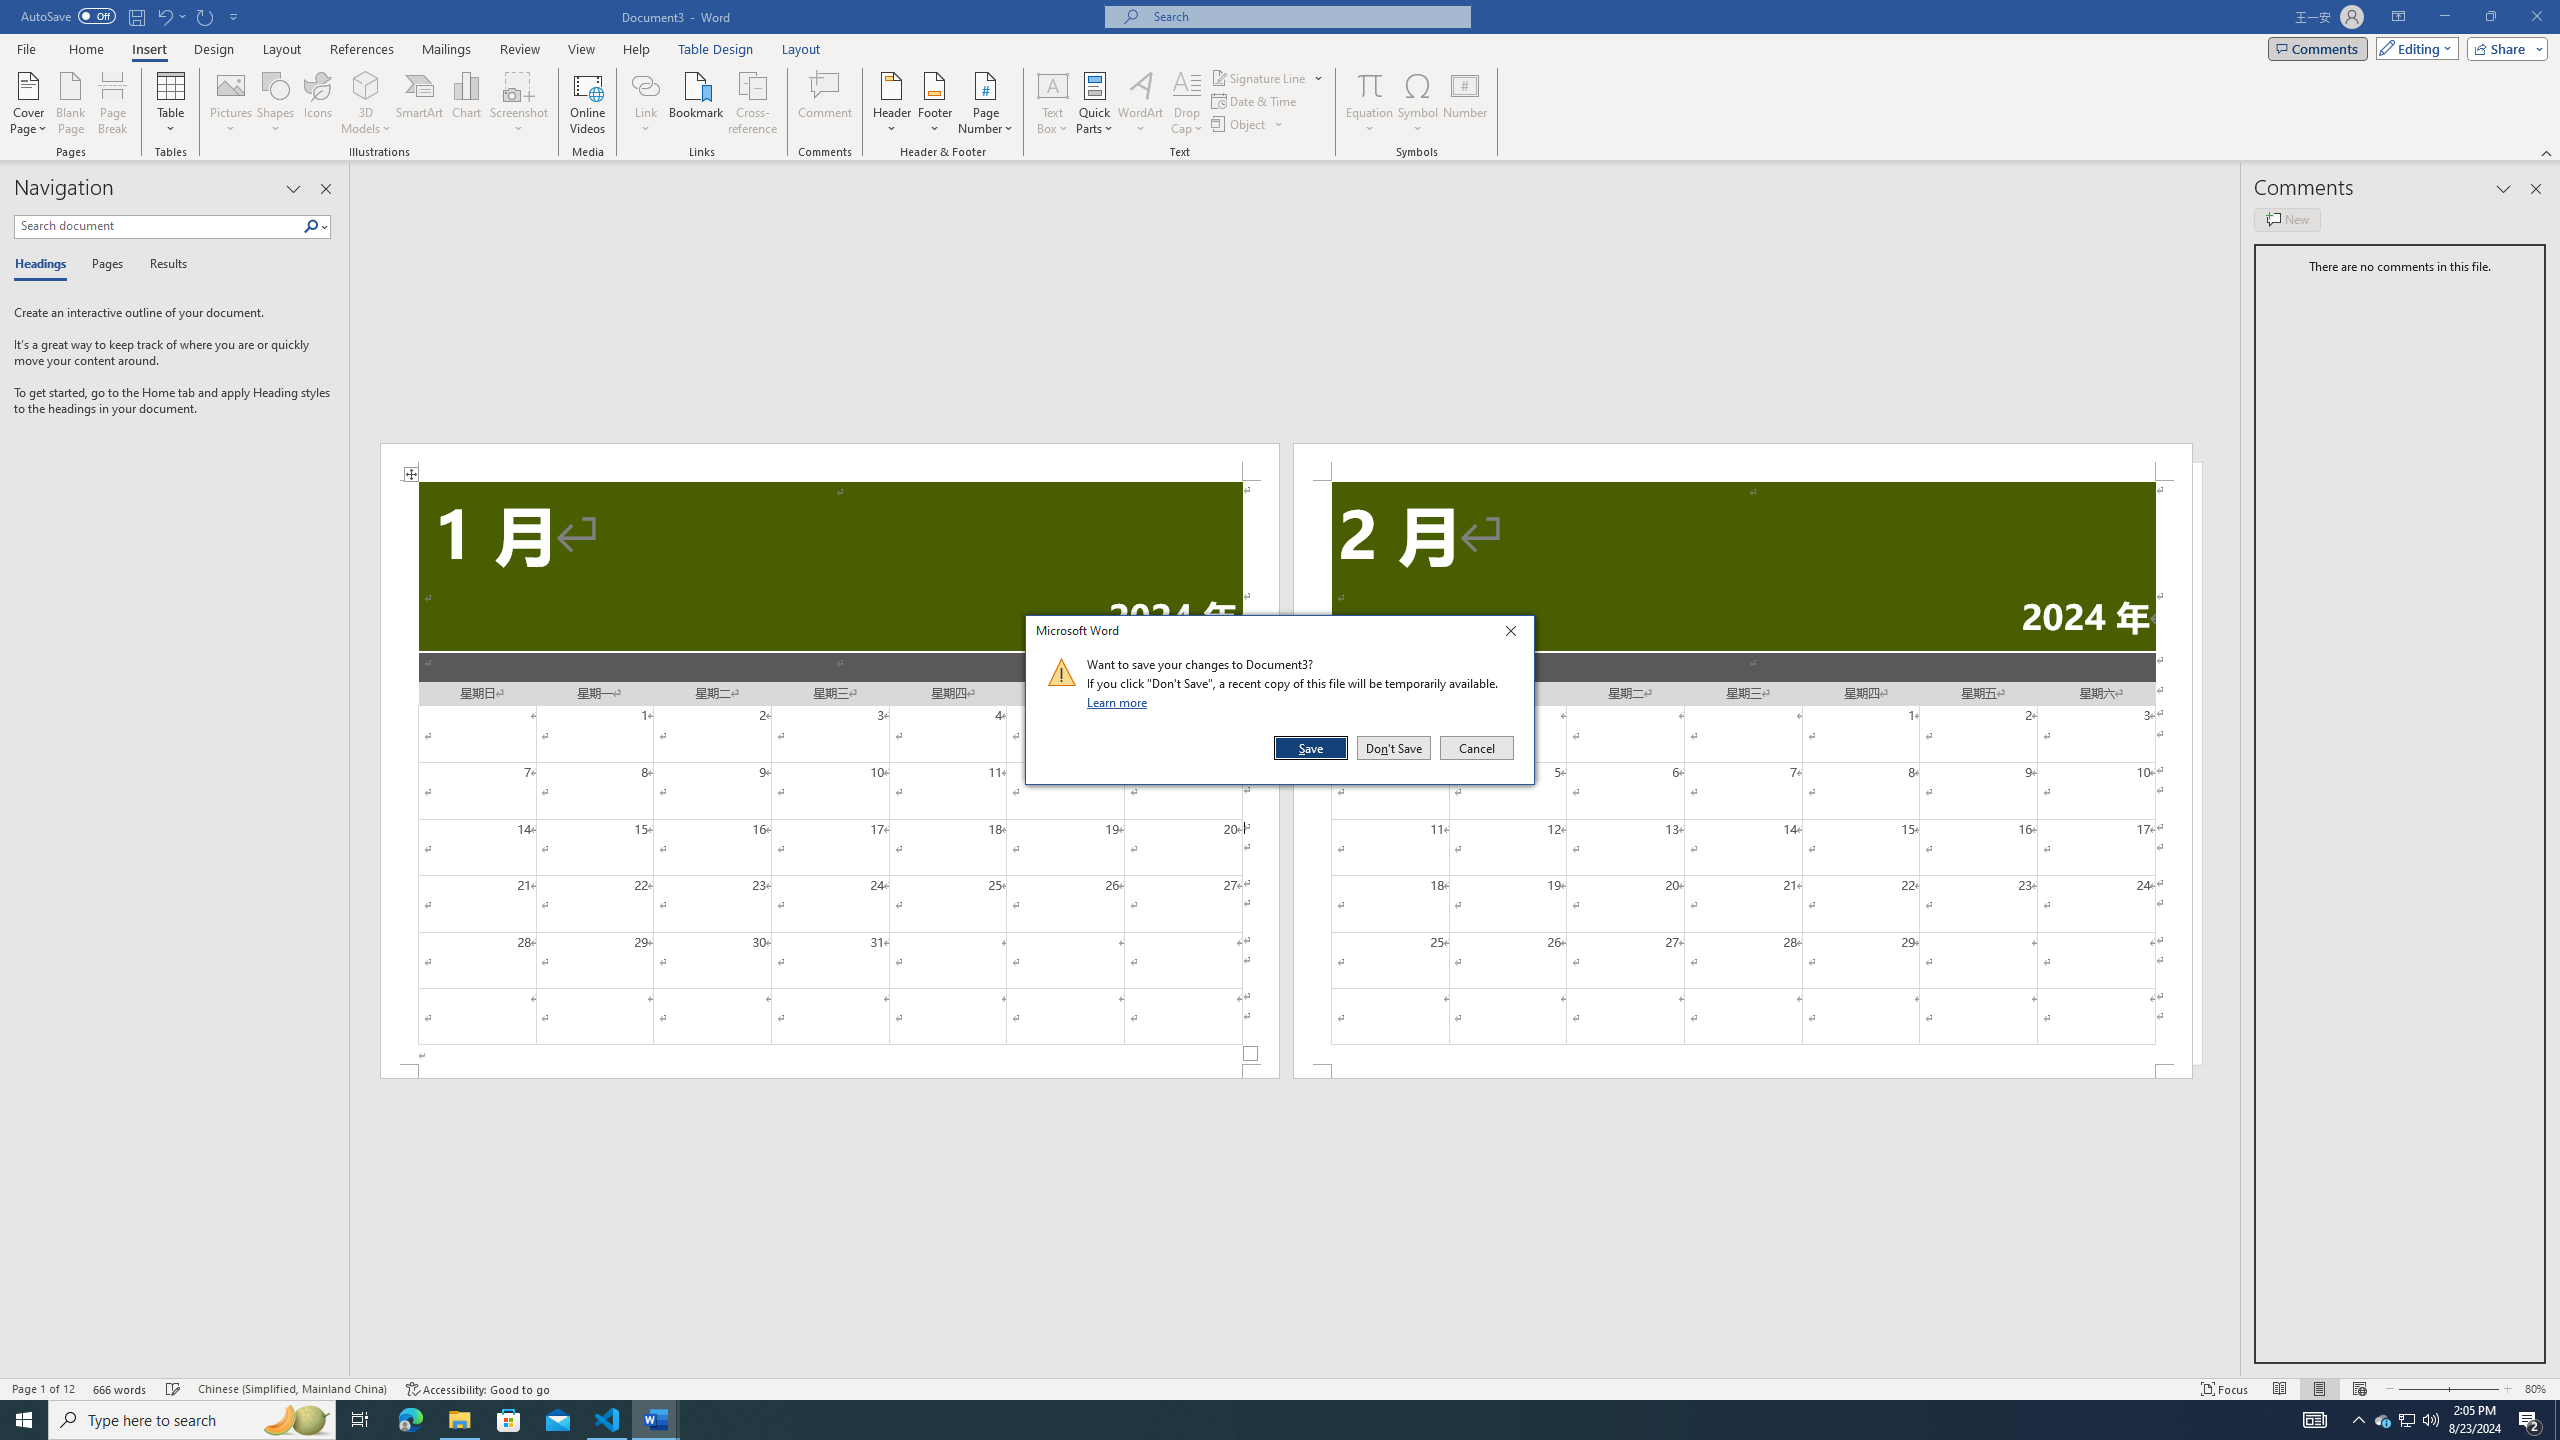  I want to click on Comment, so click(826, 103).